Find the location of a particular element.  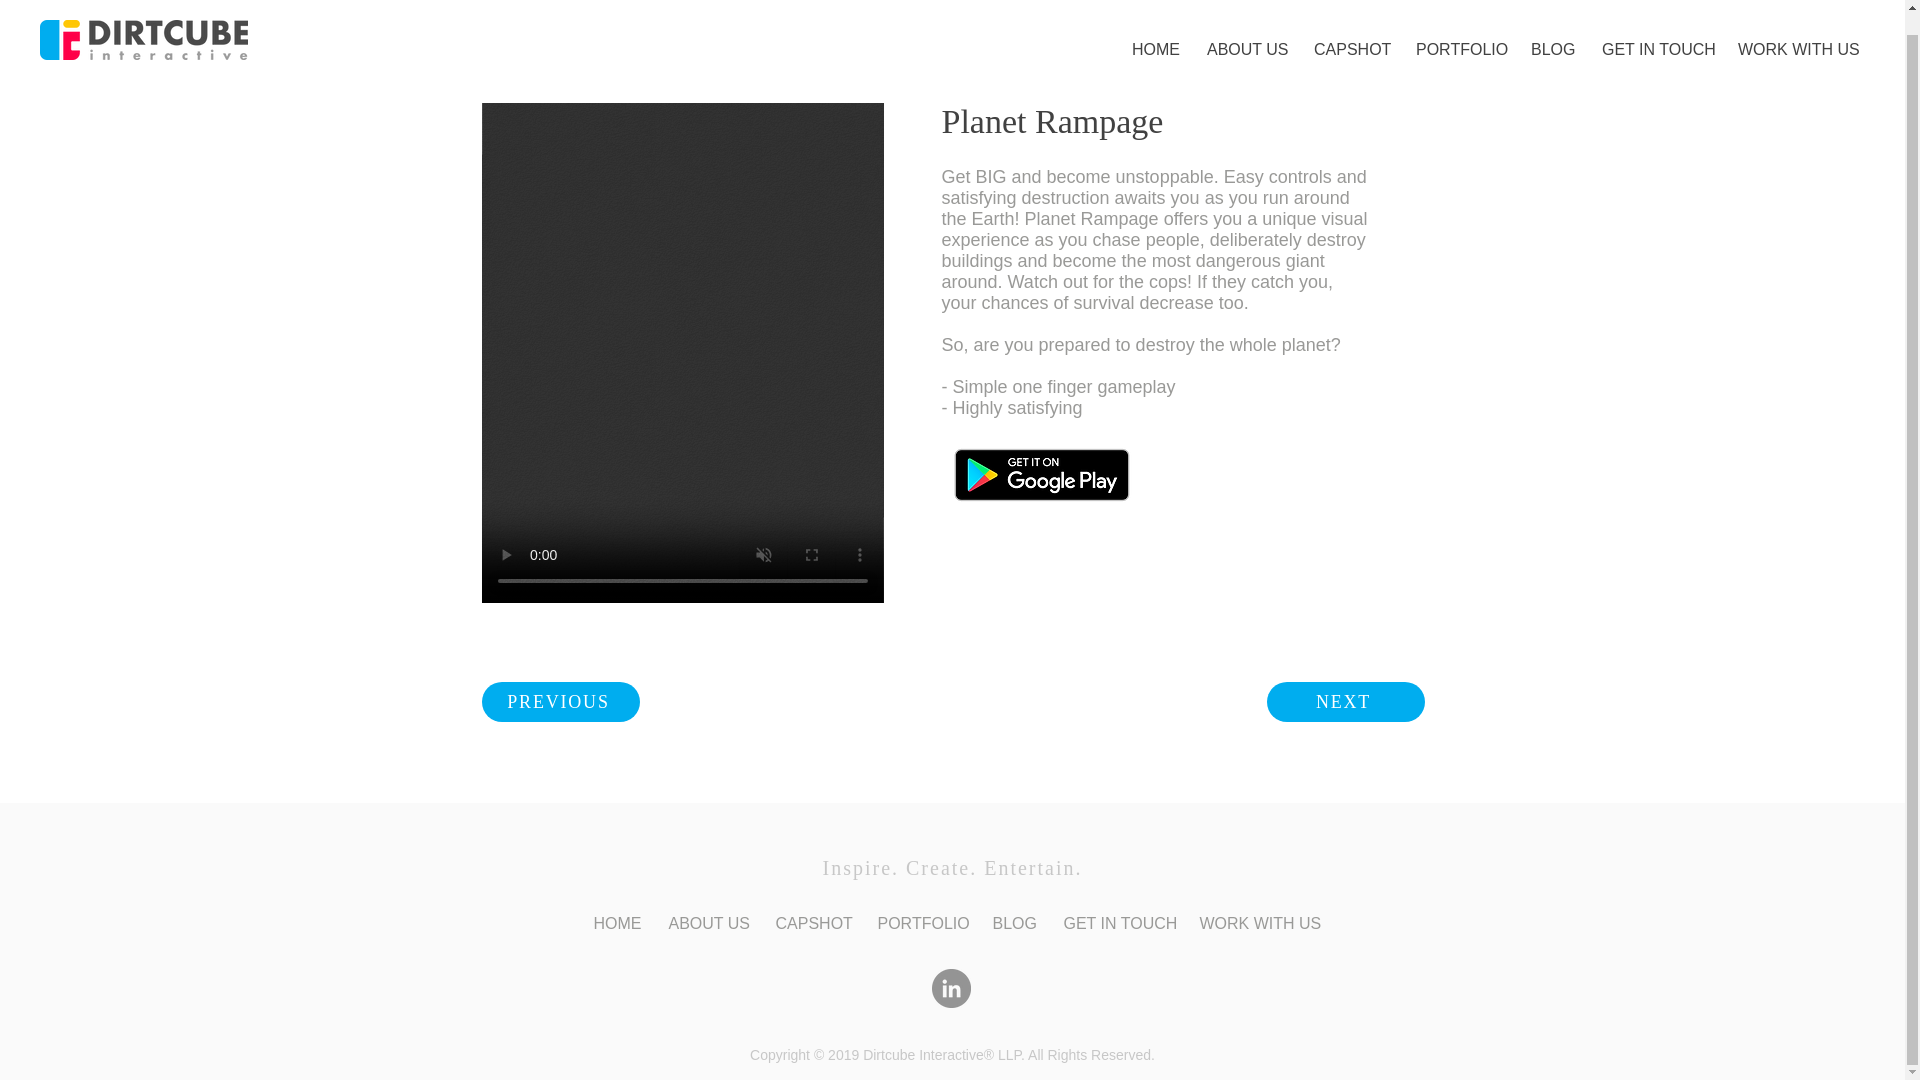

CAPSHOT is located at coordinates (1350, 29).